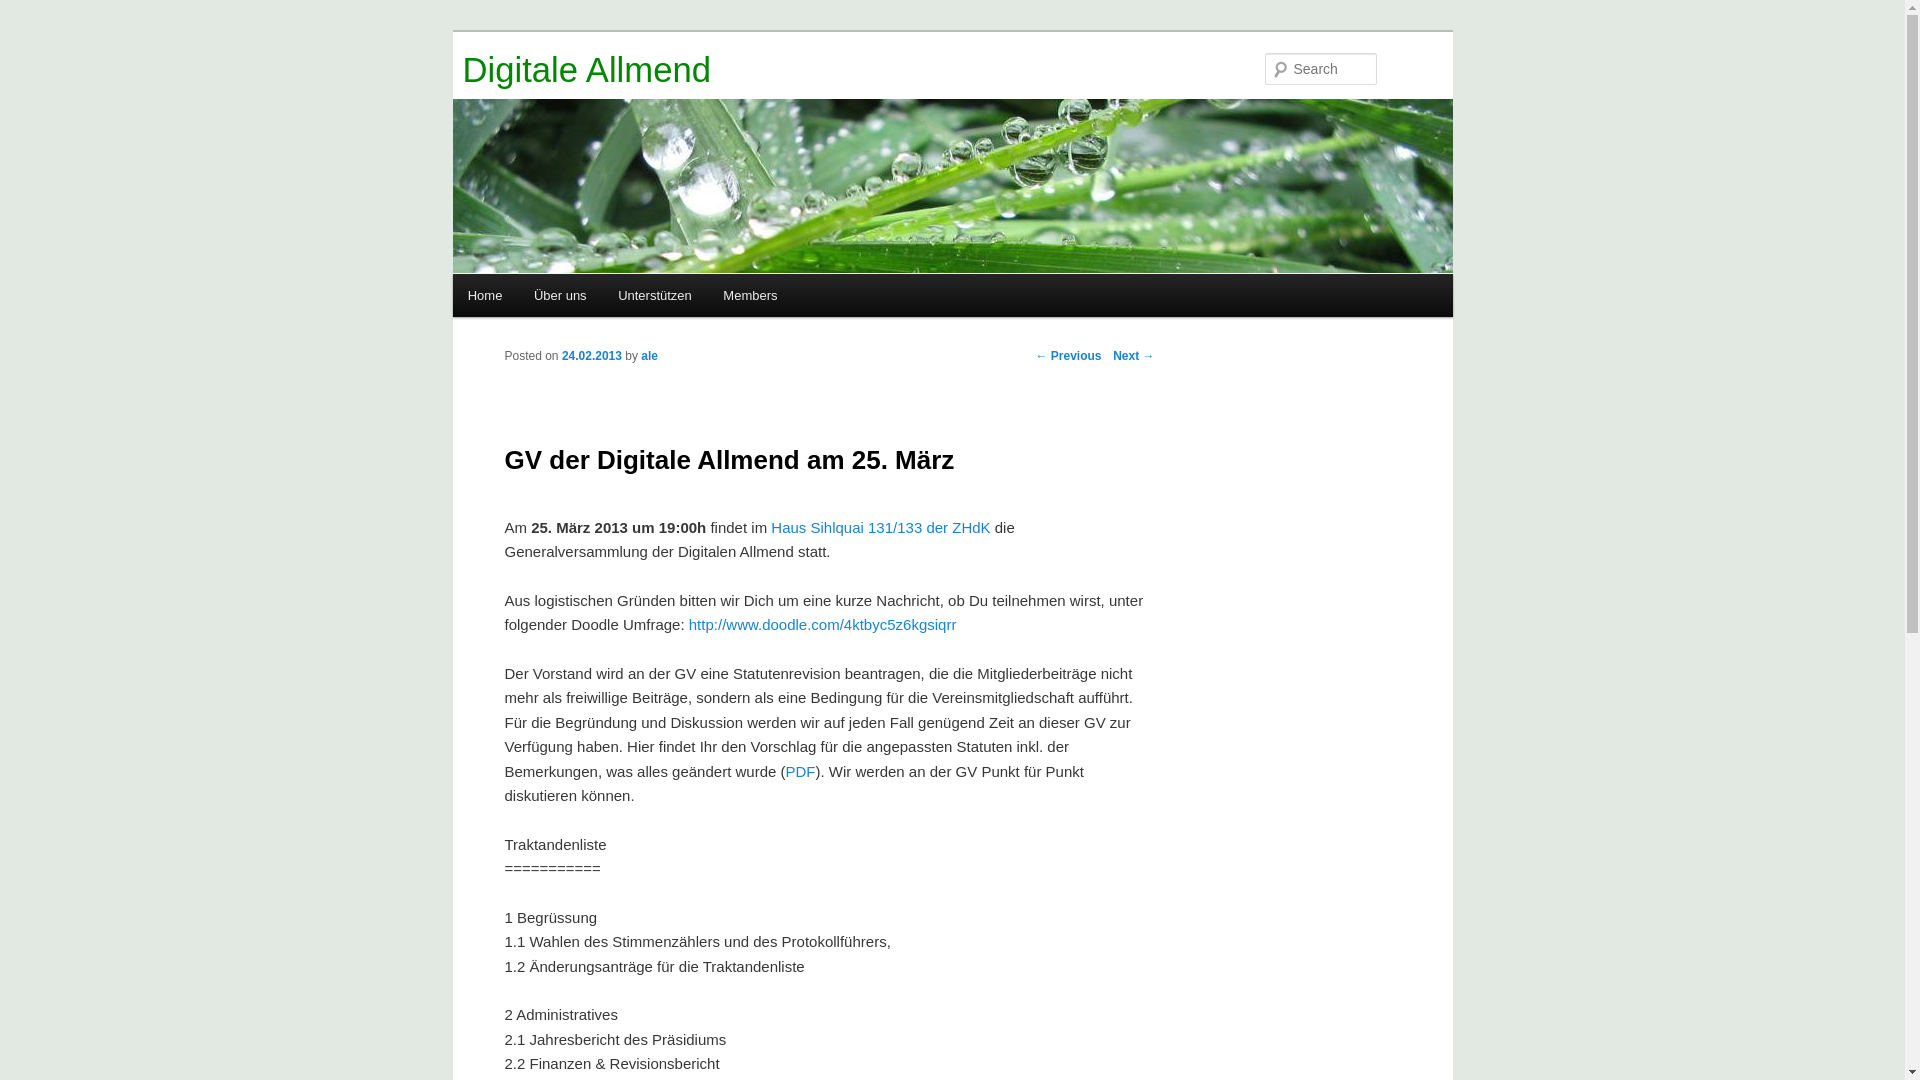 The image size is (1920, 1080). Describe the element at coordinates (592, 356) in the screenshot. I see `24.02.2013` at that location.